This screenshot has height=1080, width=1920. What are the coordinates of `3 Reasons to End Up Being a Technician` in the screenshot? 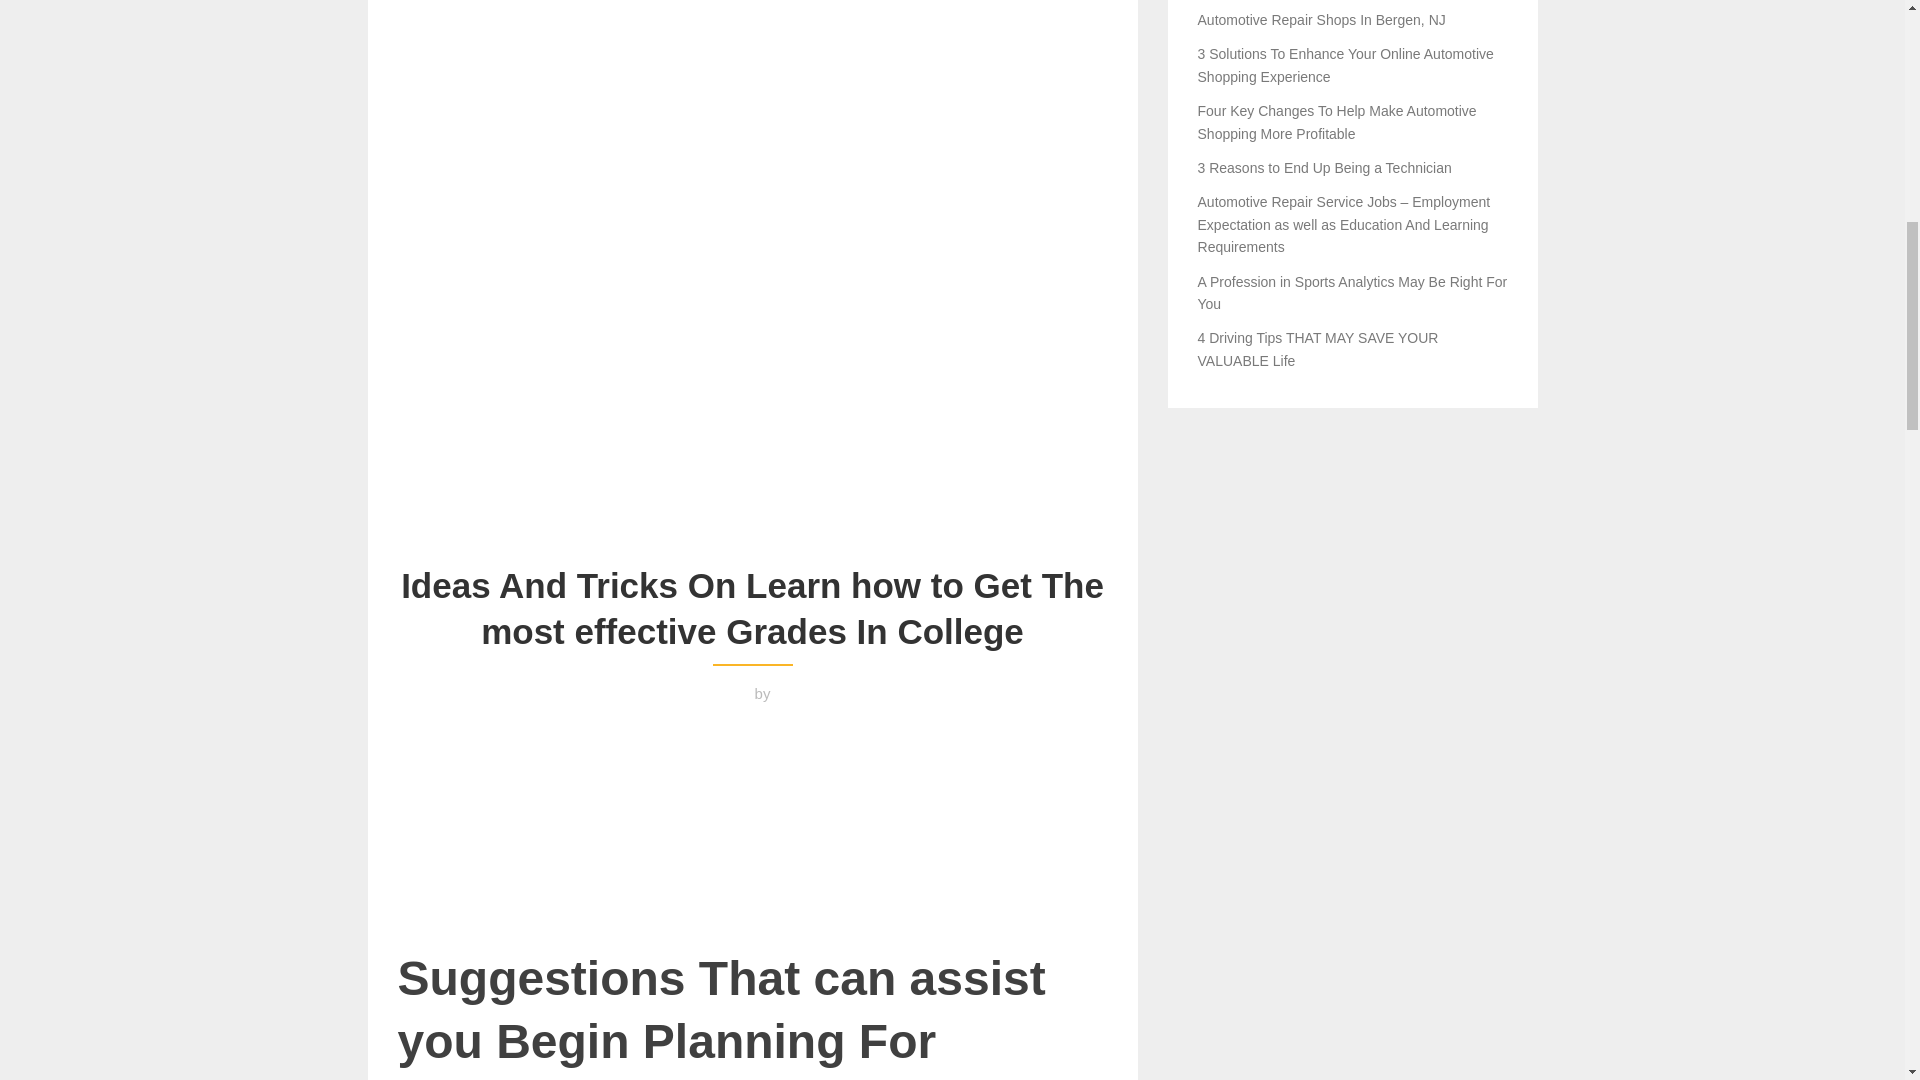 It's located at (1324, 168).